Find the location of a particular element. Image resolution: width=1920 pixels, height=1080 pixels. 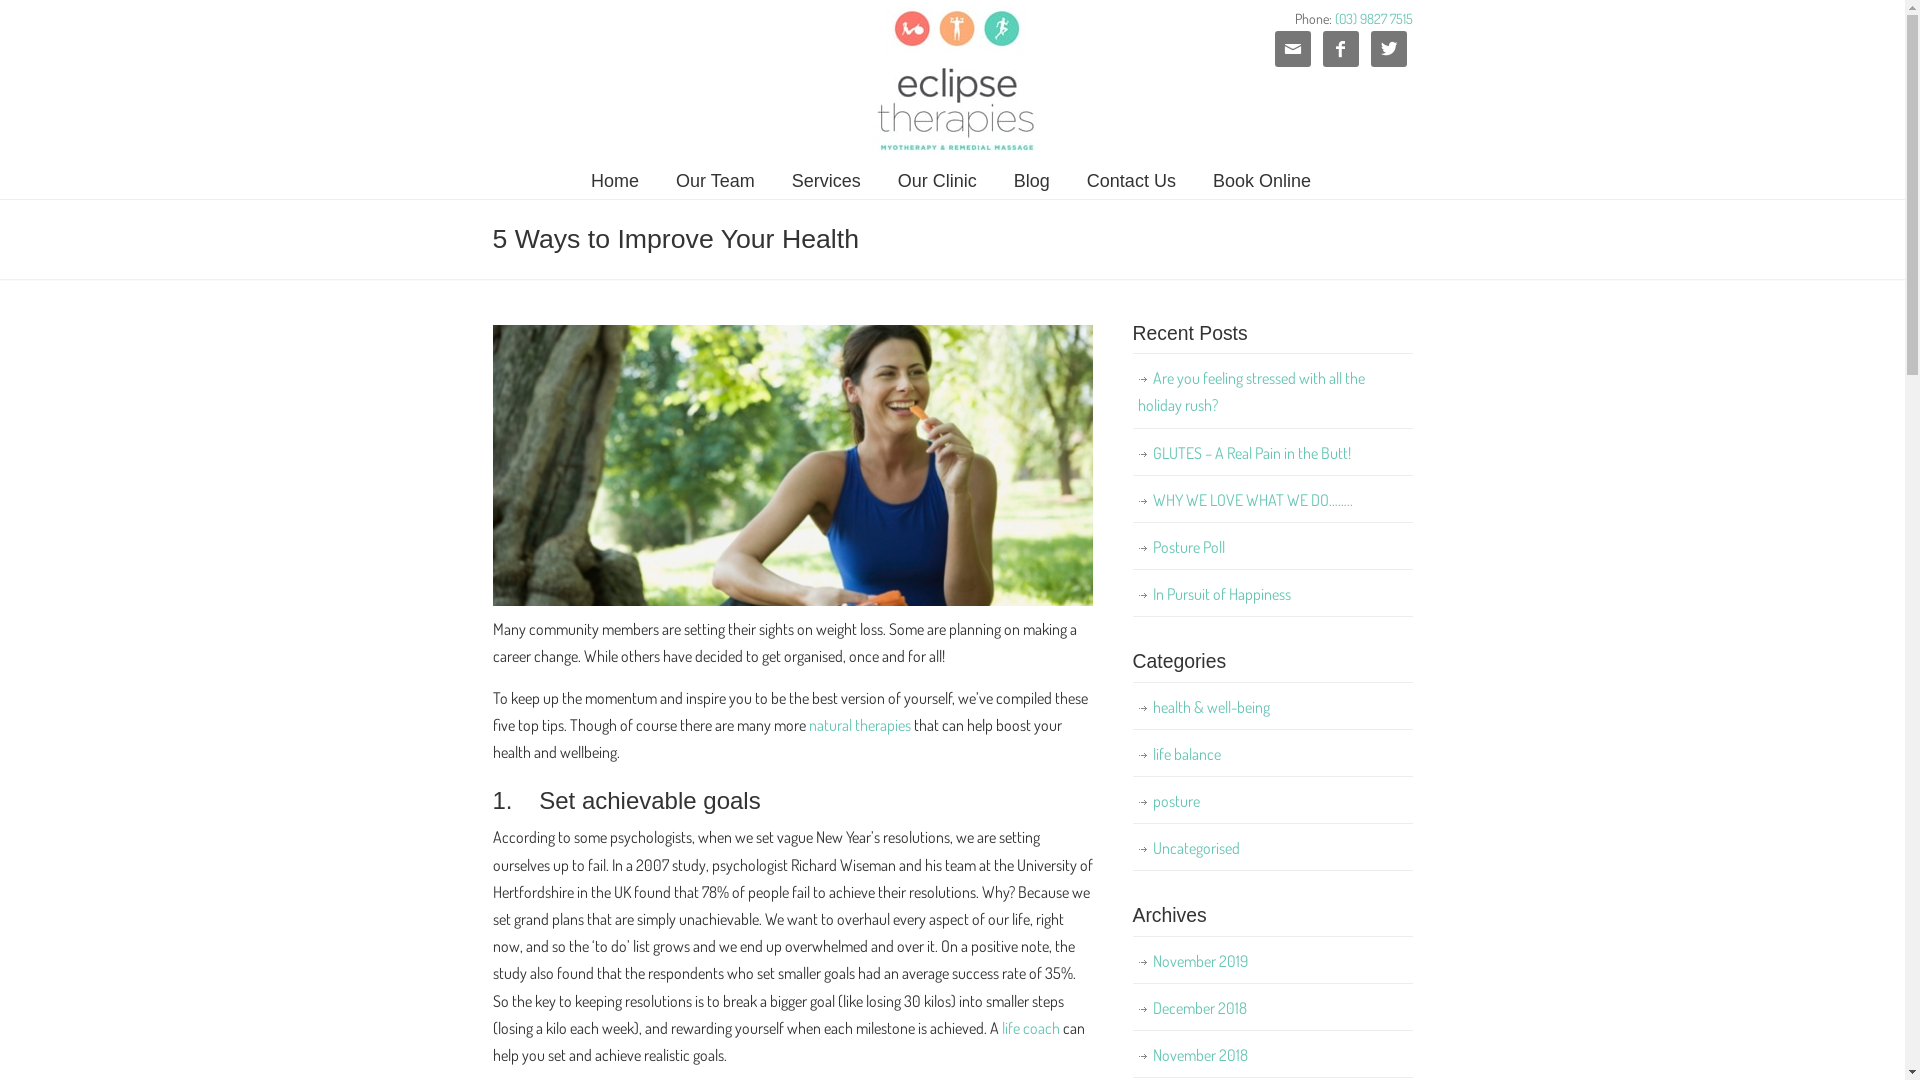

Book Online is located at coordinates (1262, 181).